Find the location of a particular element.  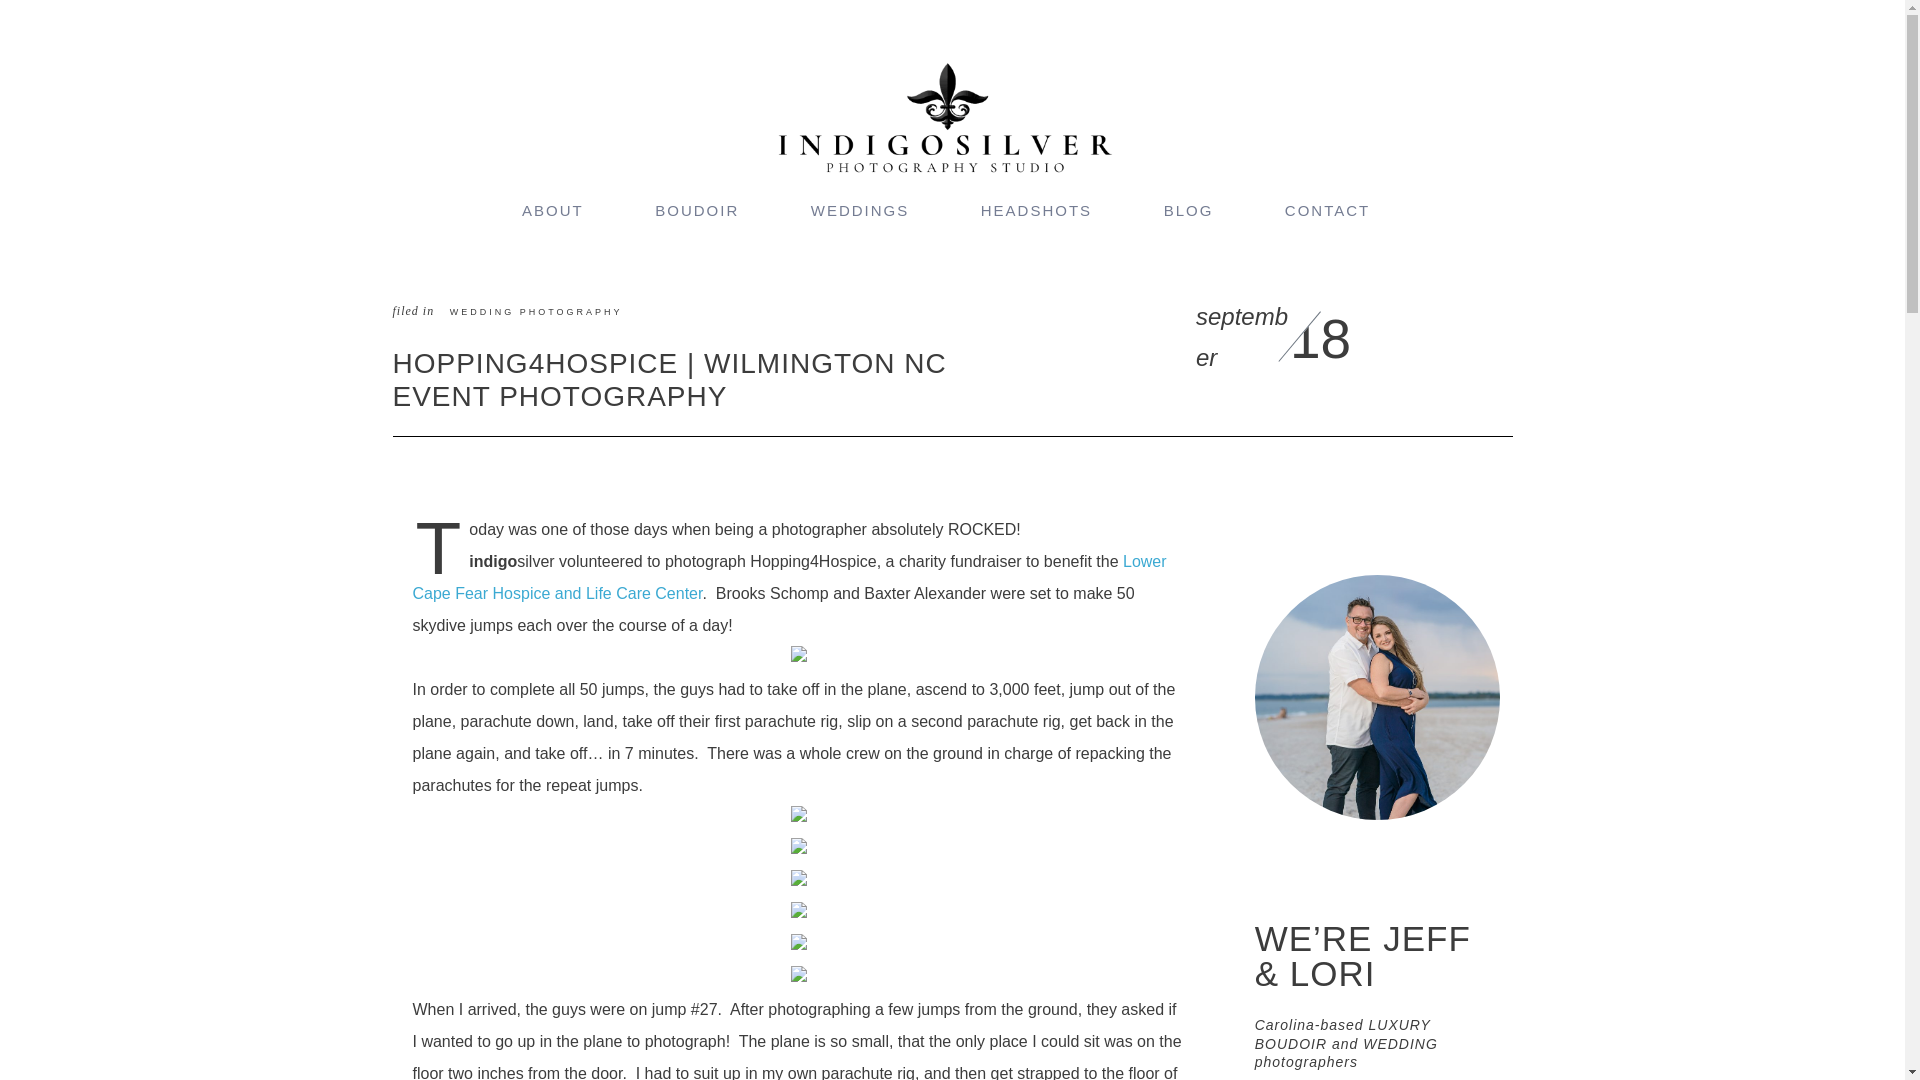

ABOUT is located at coordinates (552, 210).